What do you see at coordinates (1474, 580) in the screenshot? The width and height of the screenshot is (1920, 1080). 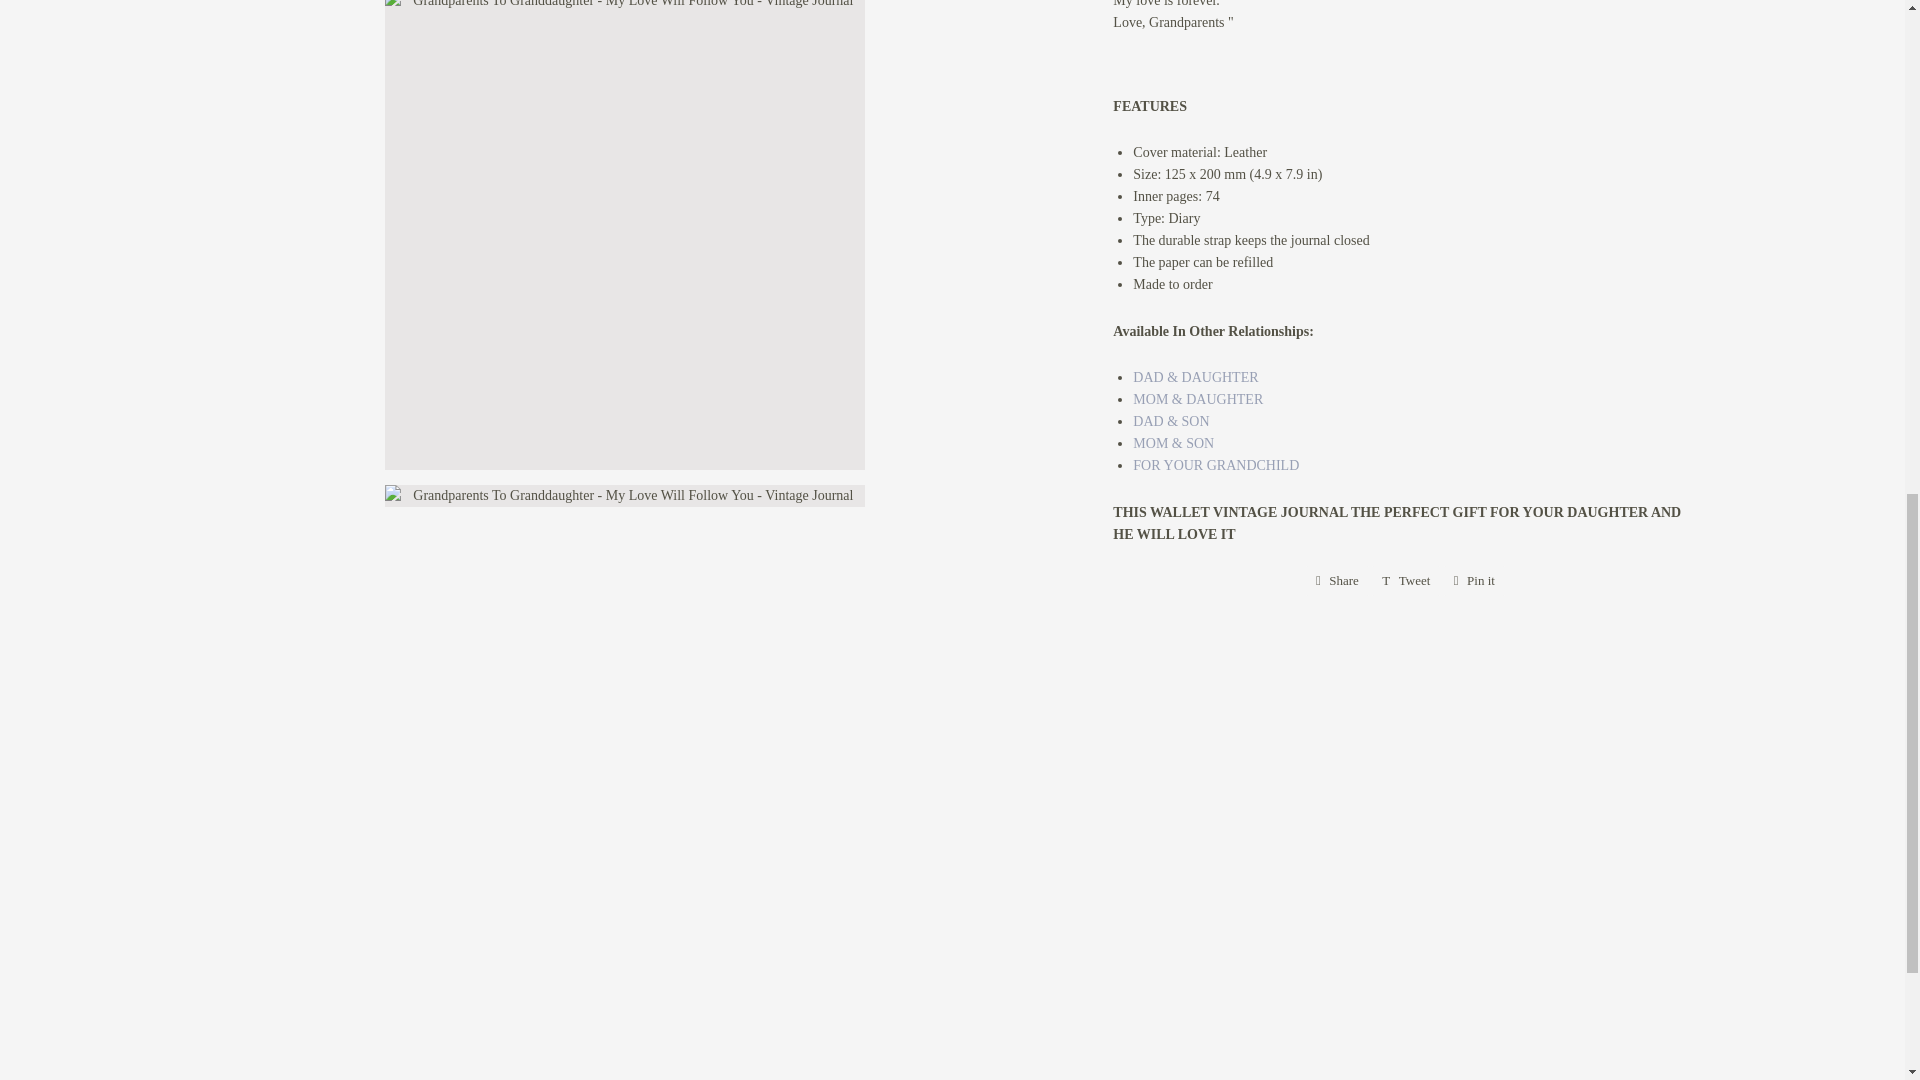 I see `Pin on Pinterest` at bounding box center [1474, 580].